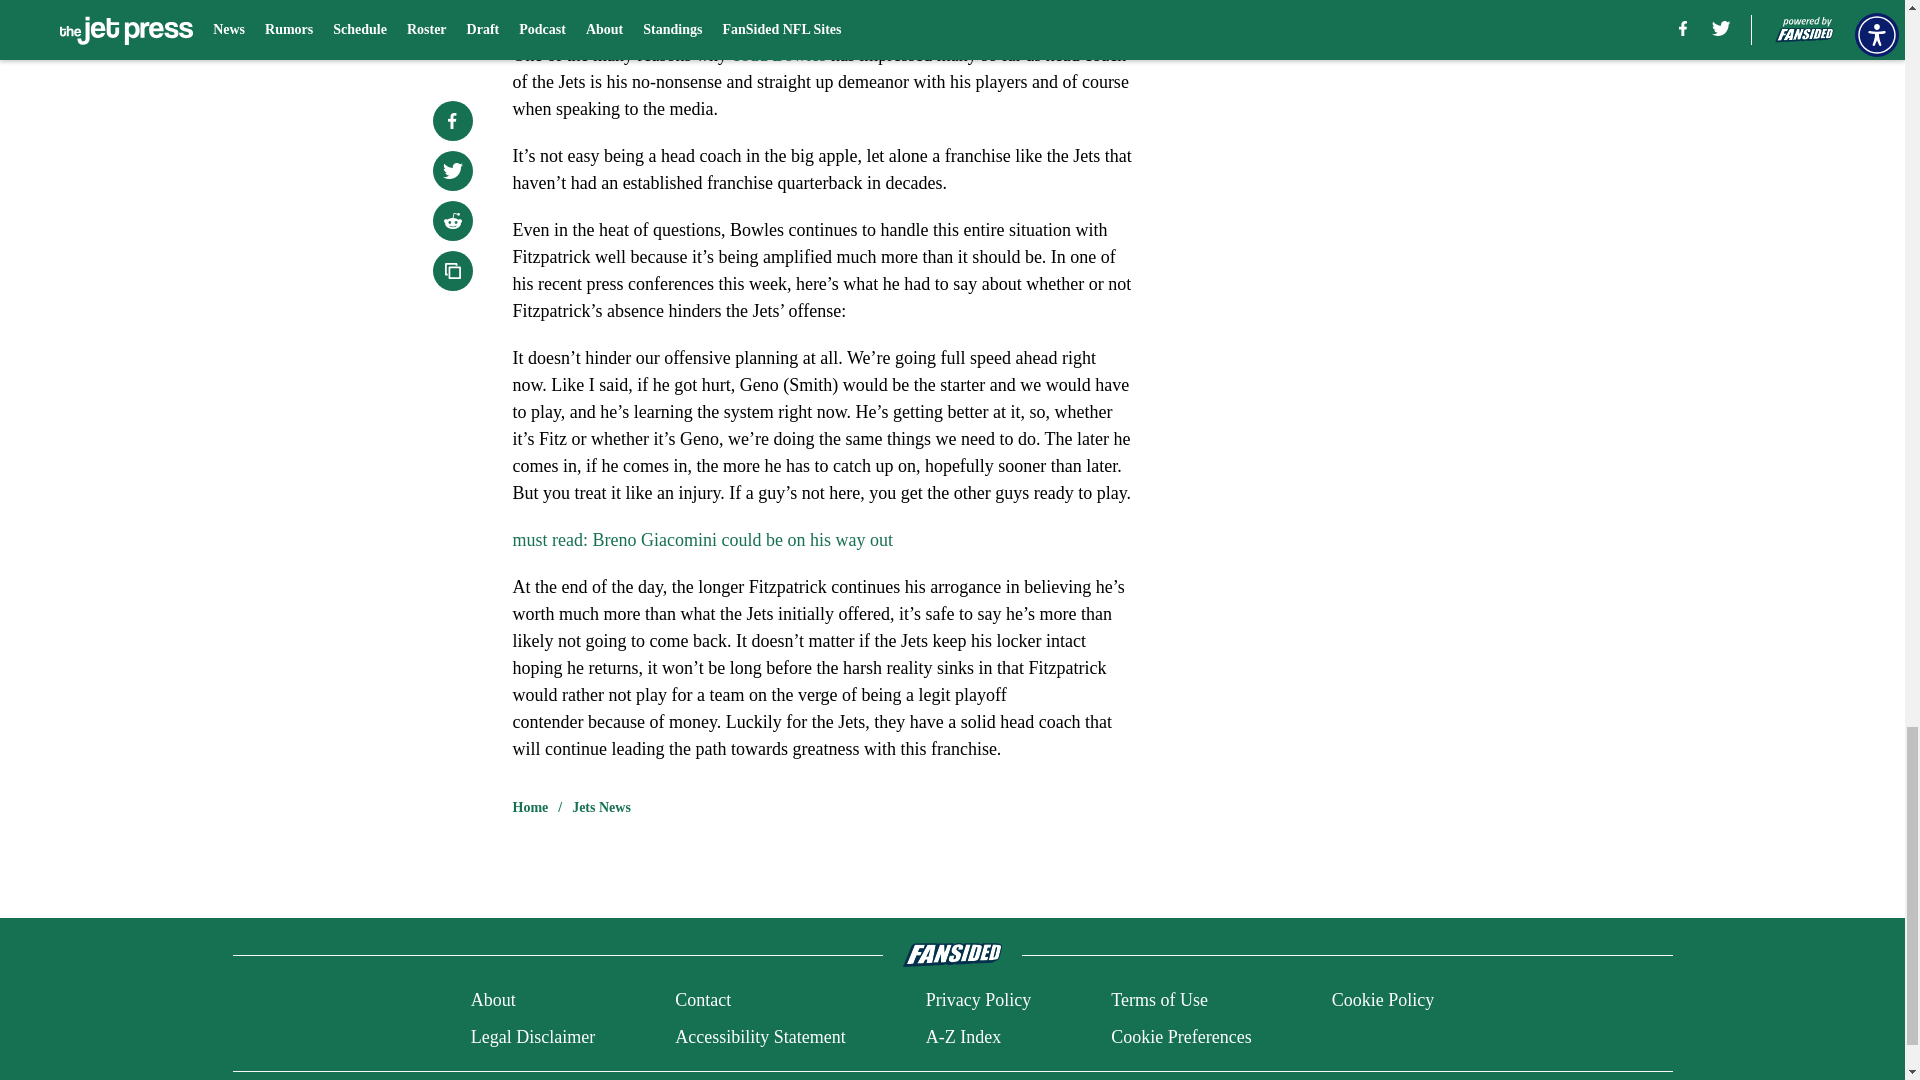  Describe the element at coordinates (493, 1000) in the screenshot. I see `About` at that location.